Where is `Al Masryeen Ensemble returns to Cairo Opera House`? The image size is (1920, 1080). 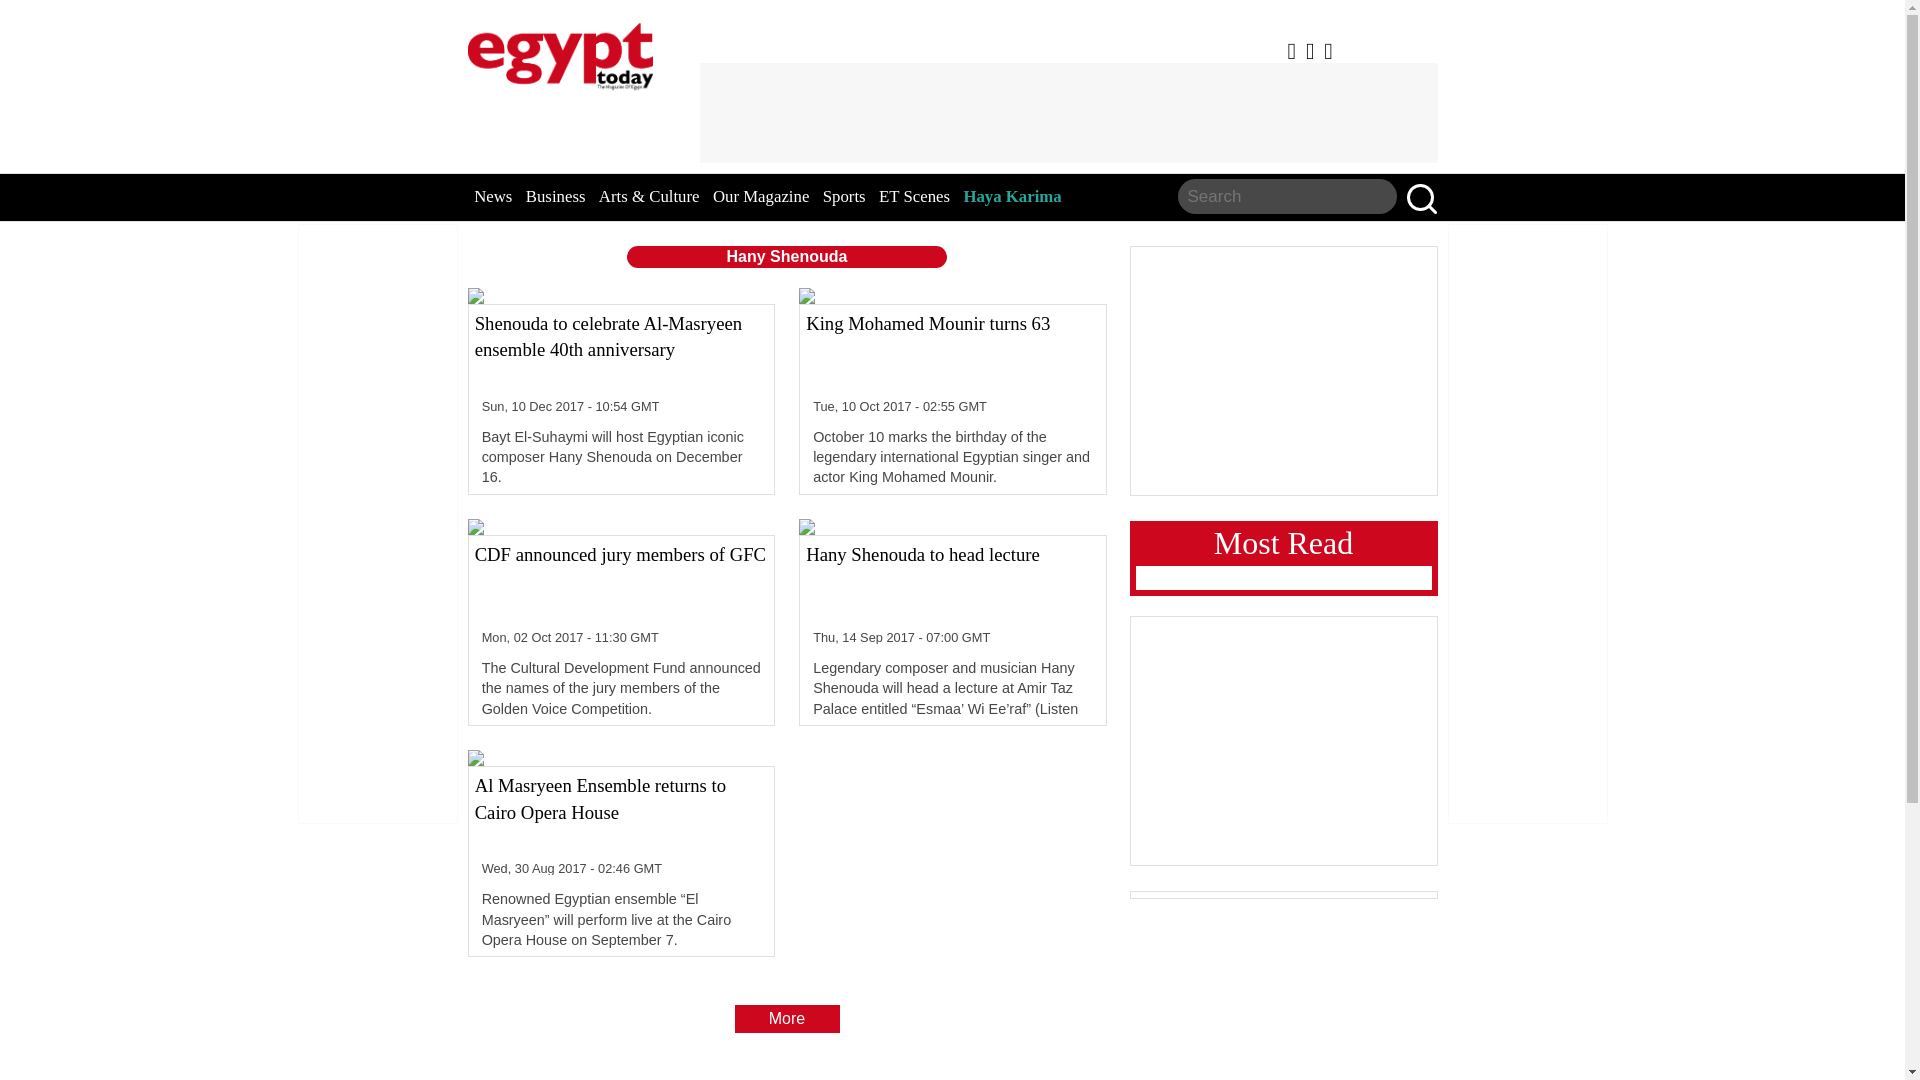
Al Masryeen Ensemble returns to Cairo Opera House is located at coordinates (621, 813).